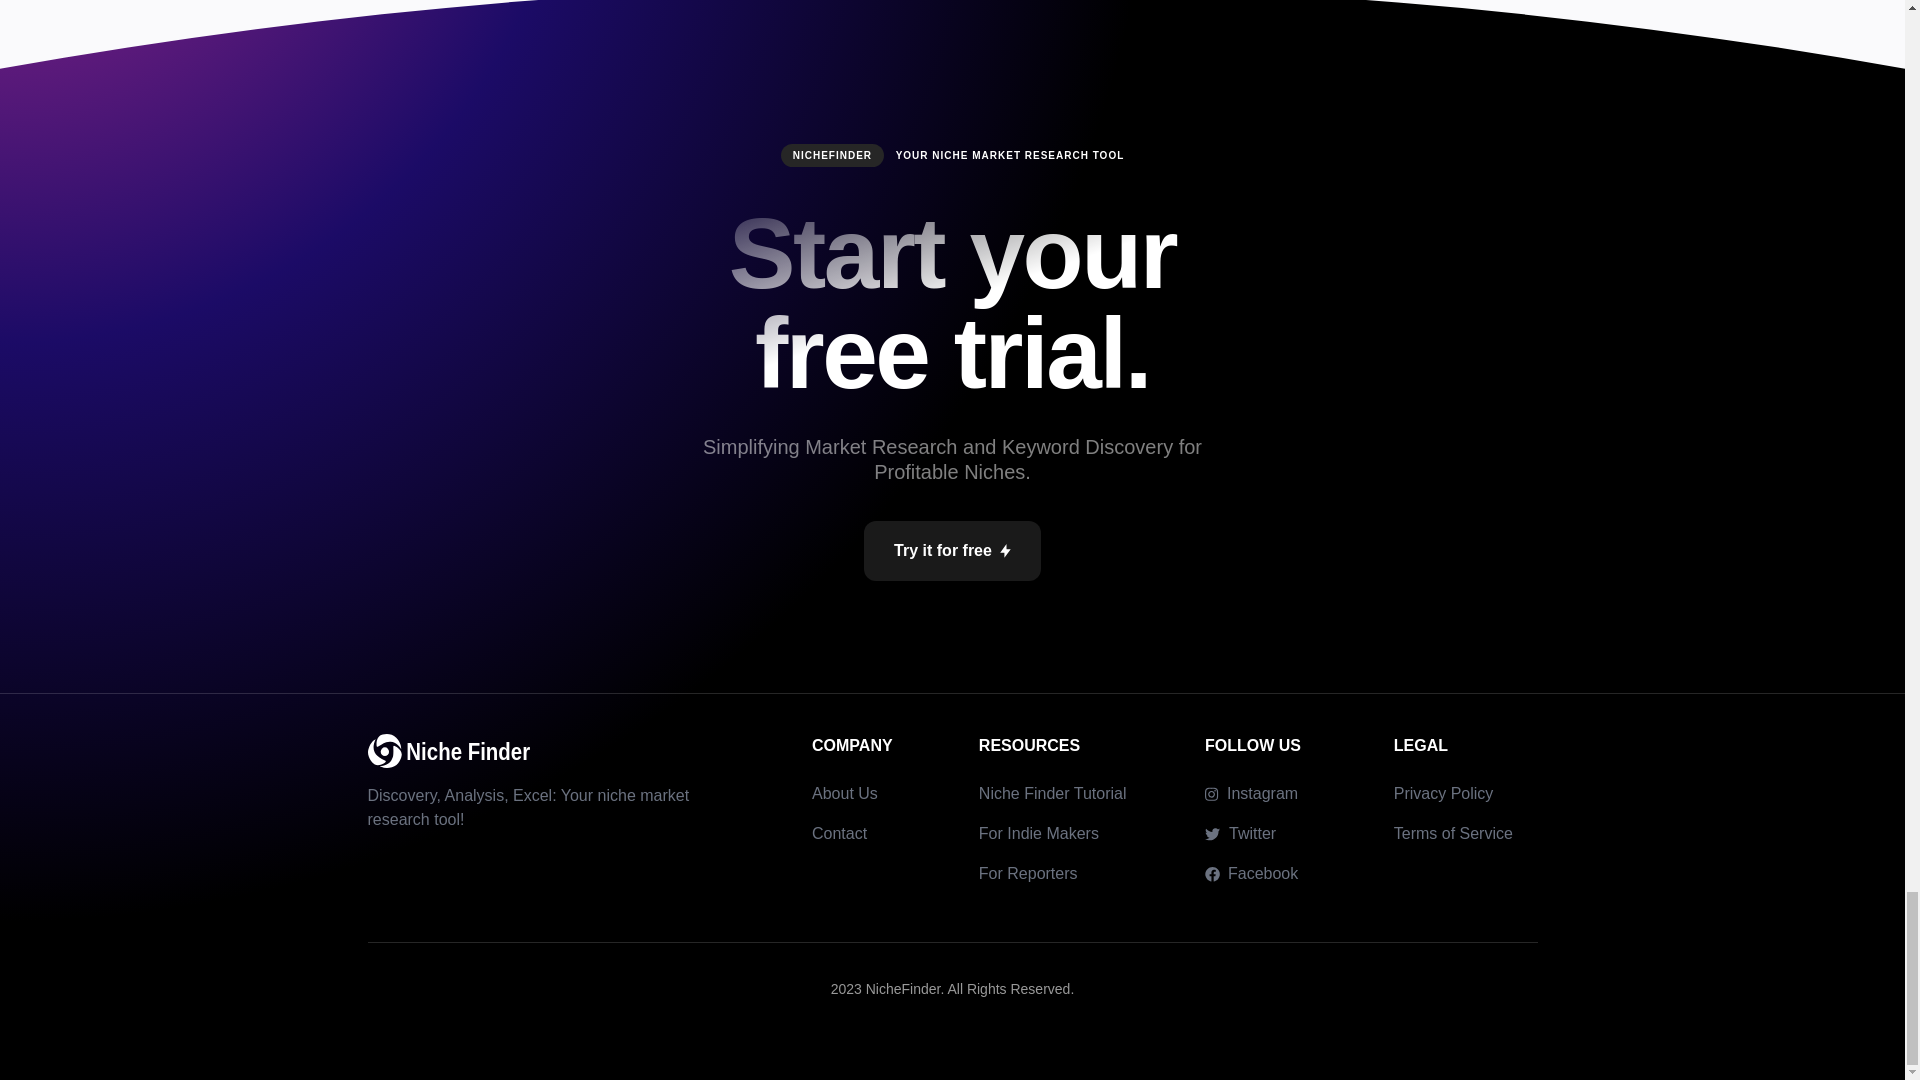 Image resolution: width=1920 pixels, height=1080 pixels. I want to click on Instagram, so click(1251, 793).